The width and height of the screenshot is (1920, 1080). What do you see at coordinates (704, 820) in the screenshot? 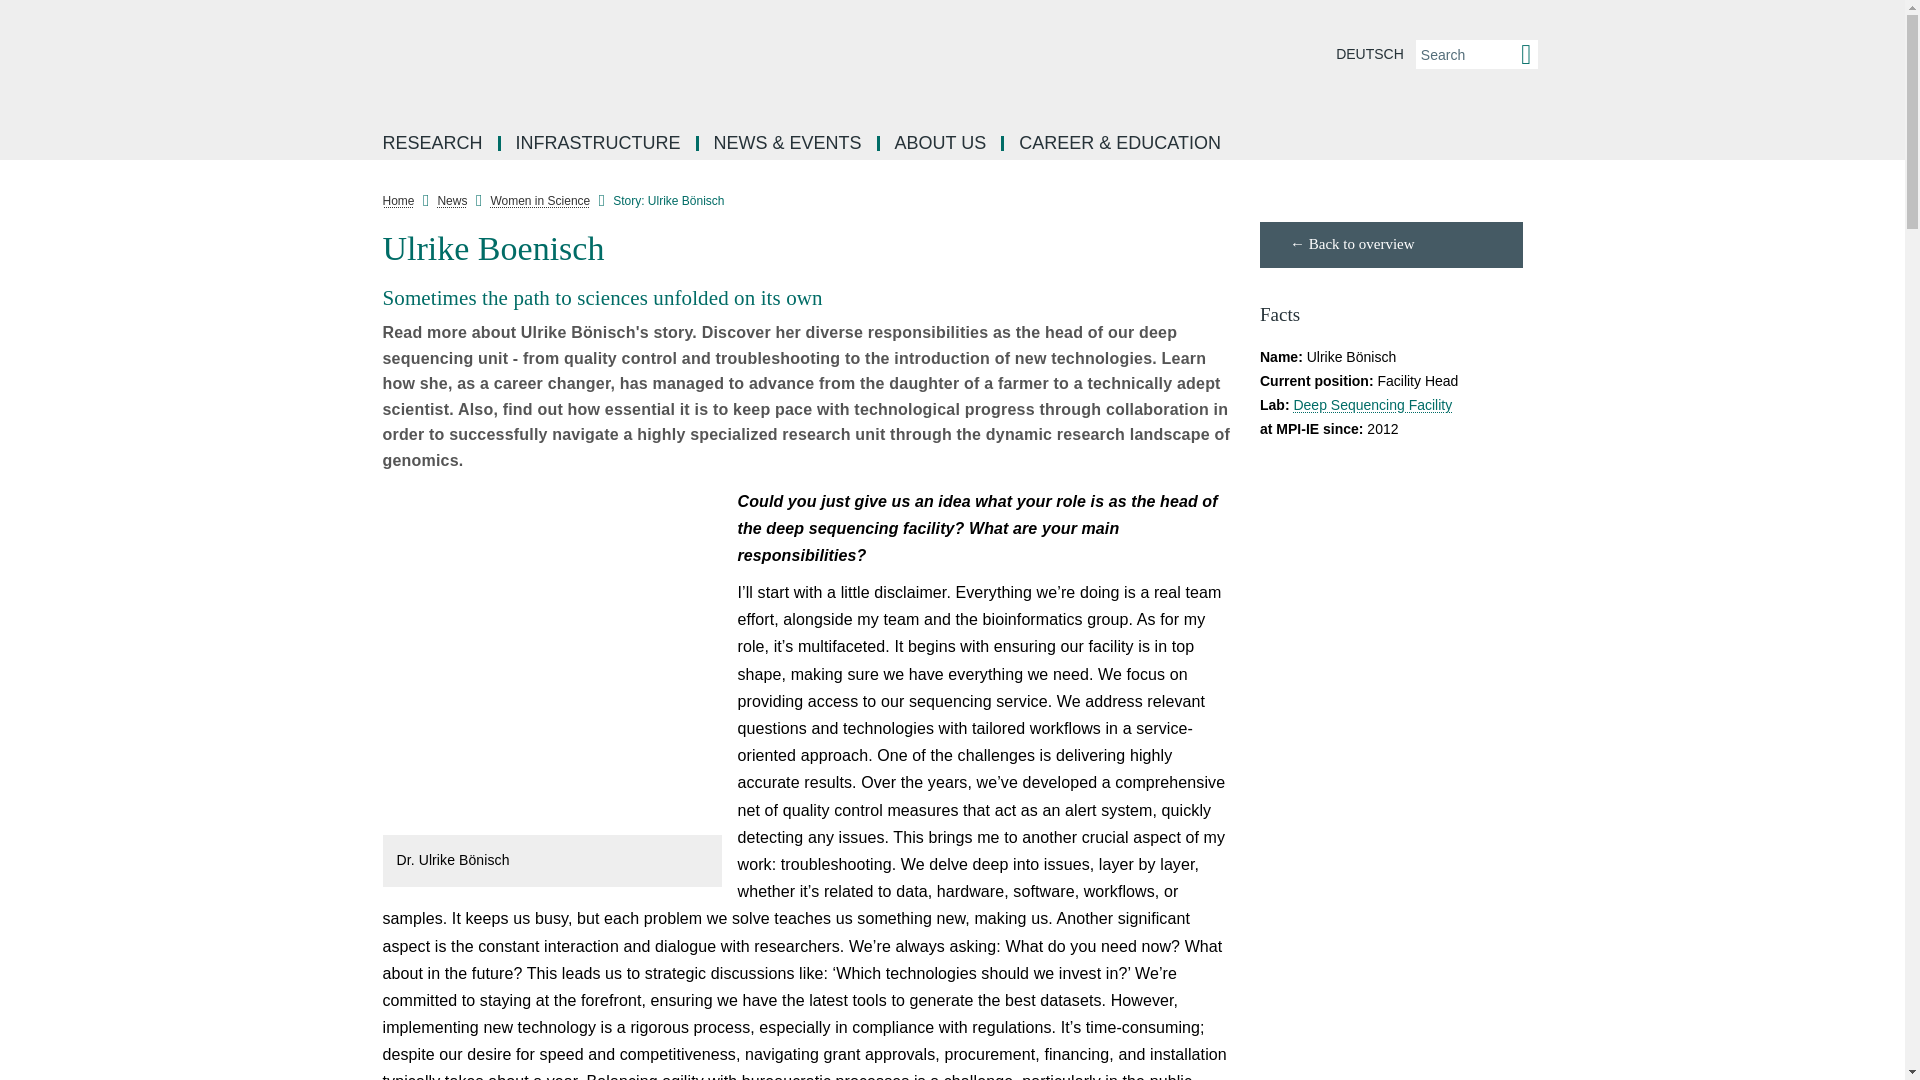
I see `opens zoom view` at bounding box center [704, 820].